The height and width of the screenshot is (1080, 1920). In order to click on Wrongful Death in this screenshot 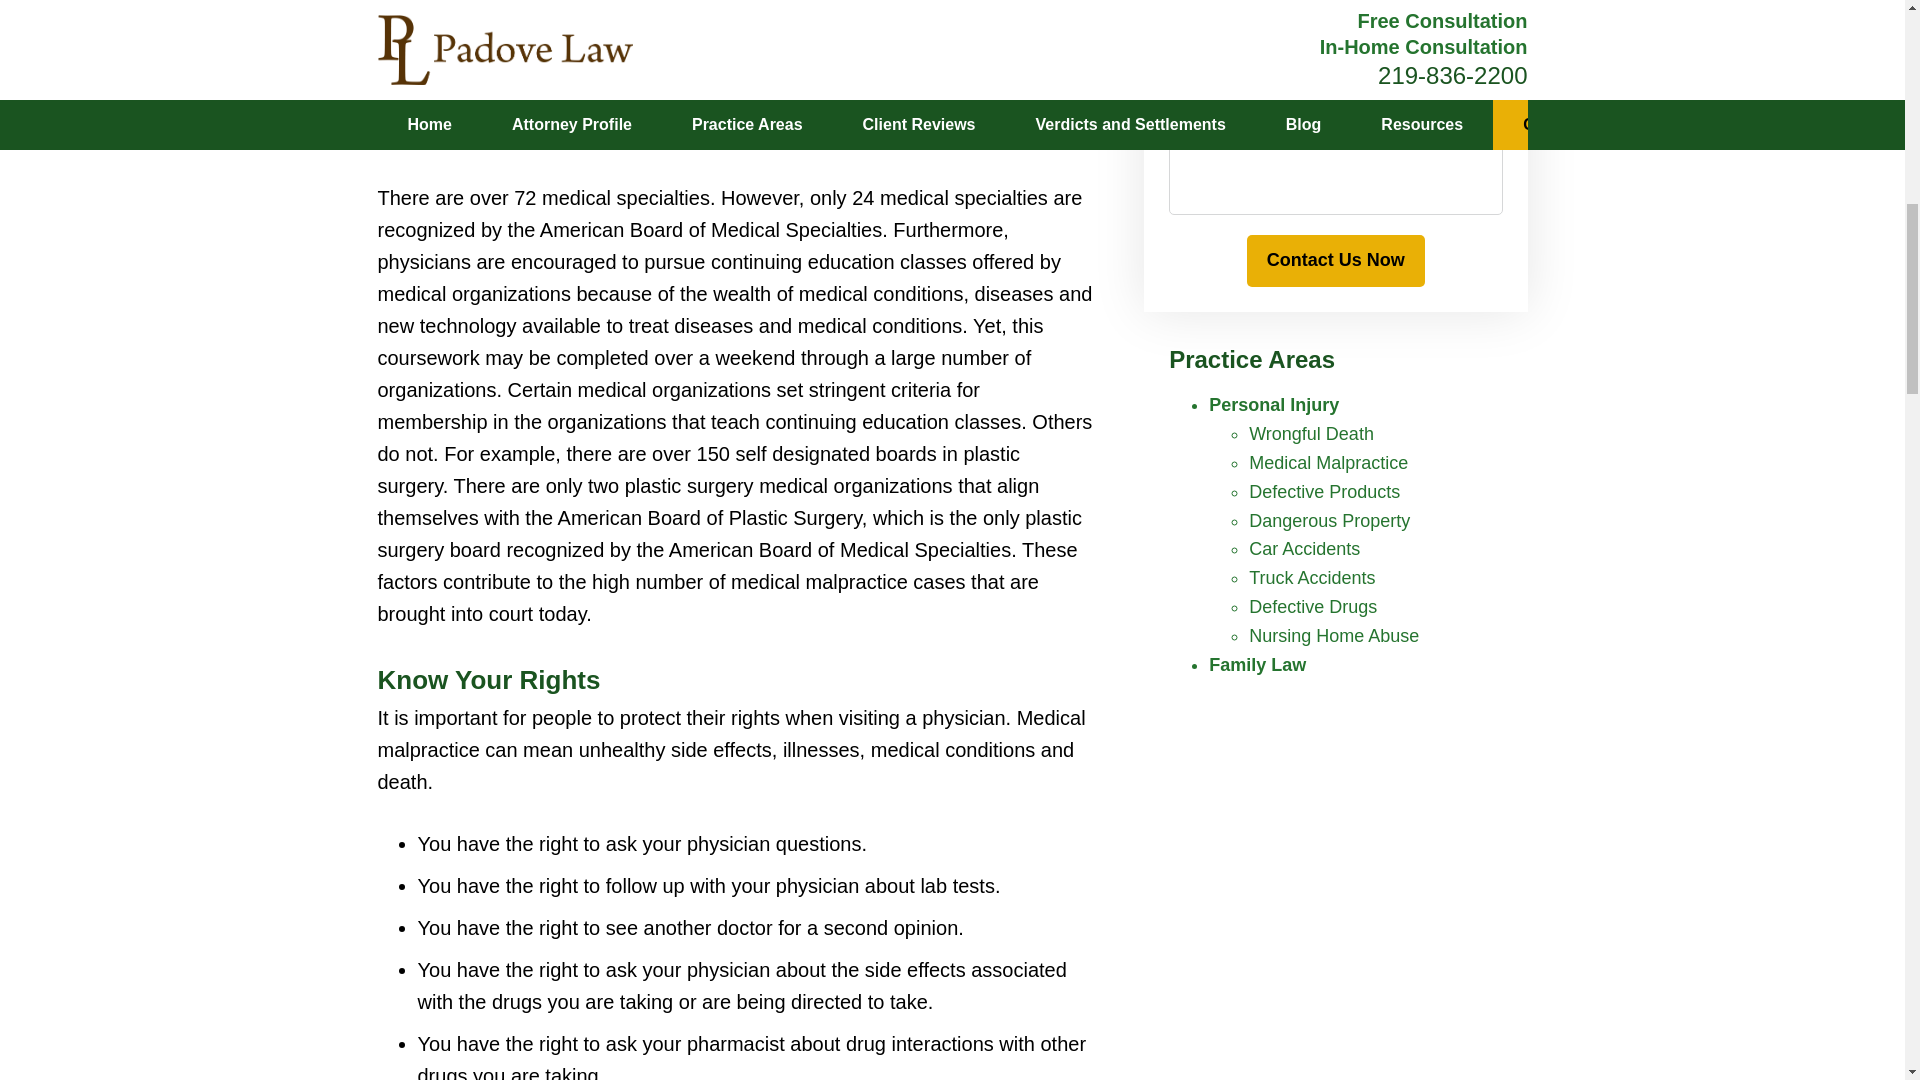, I will do `click(1312, 434)`.